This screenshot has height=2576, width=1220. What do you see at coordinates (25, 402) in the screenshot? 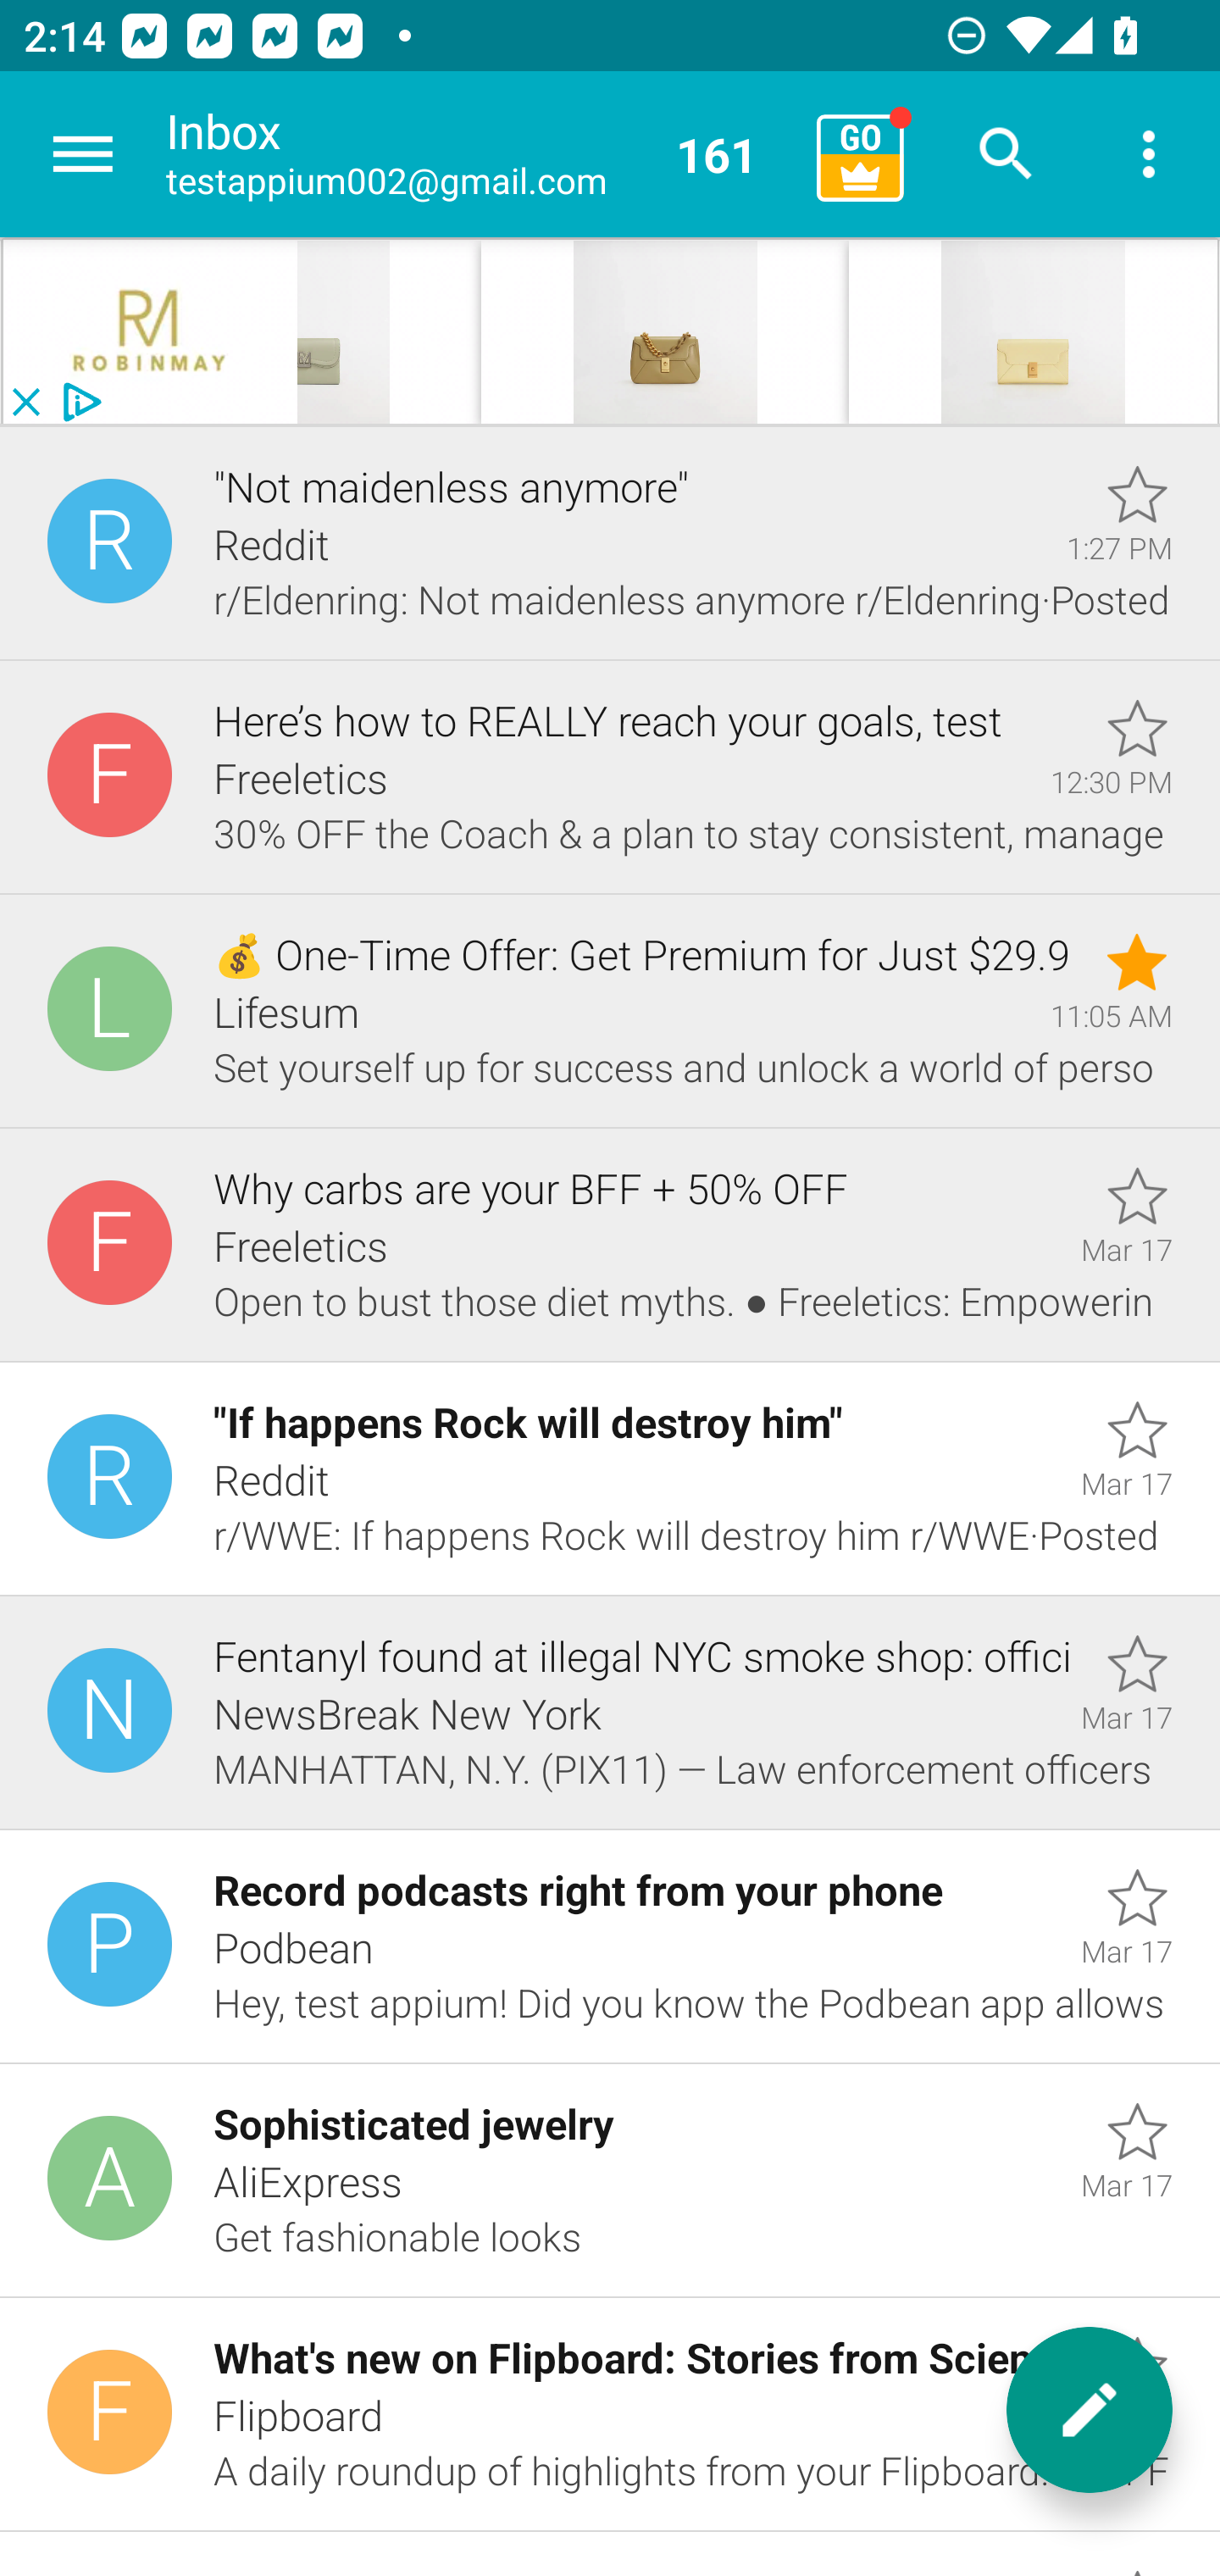
I see `close_button` at bounding box center [25, 402].